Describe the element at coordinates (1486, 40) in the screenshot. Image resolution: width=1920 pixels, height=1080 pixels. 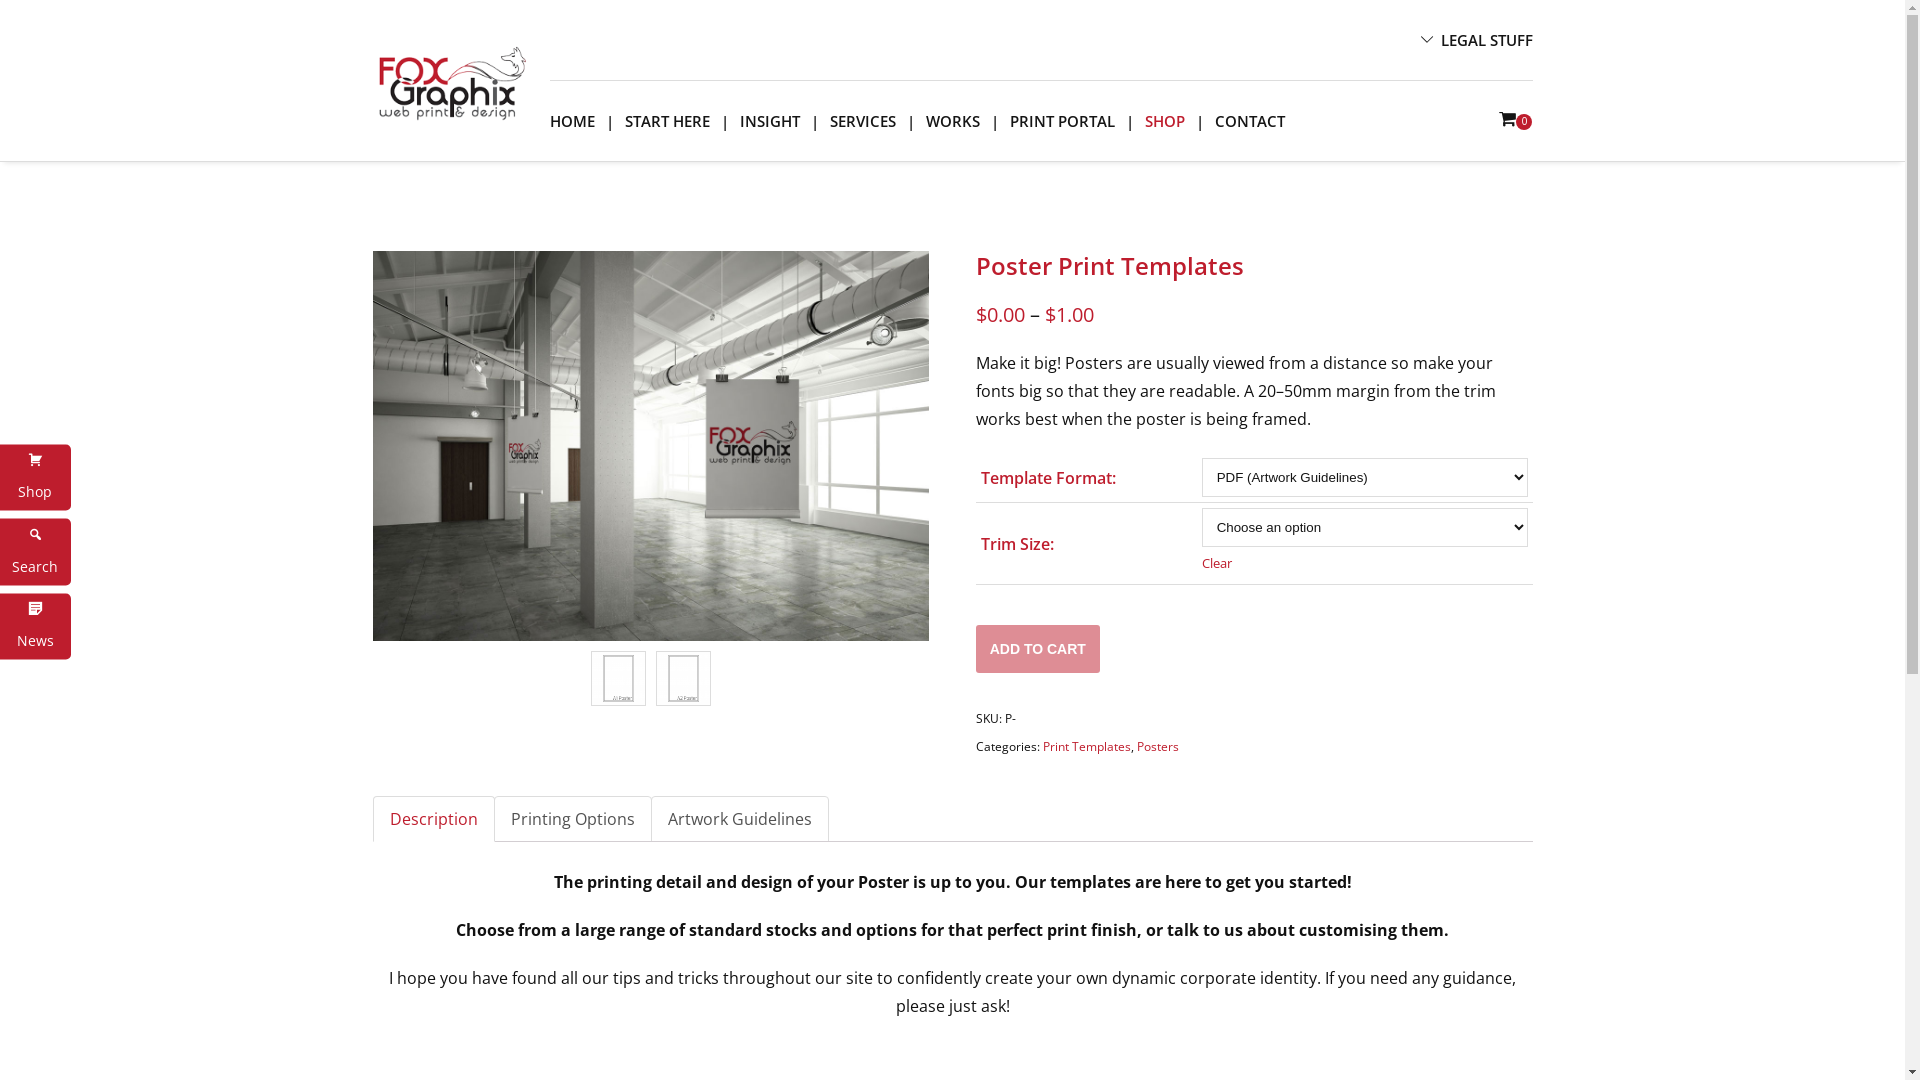
I see `LEGAL STUFF` at that location.